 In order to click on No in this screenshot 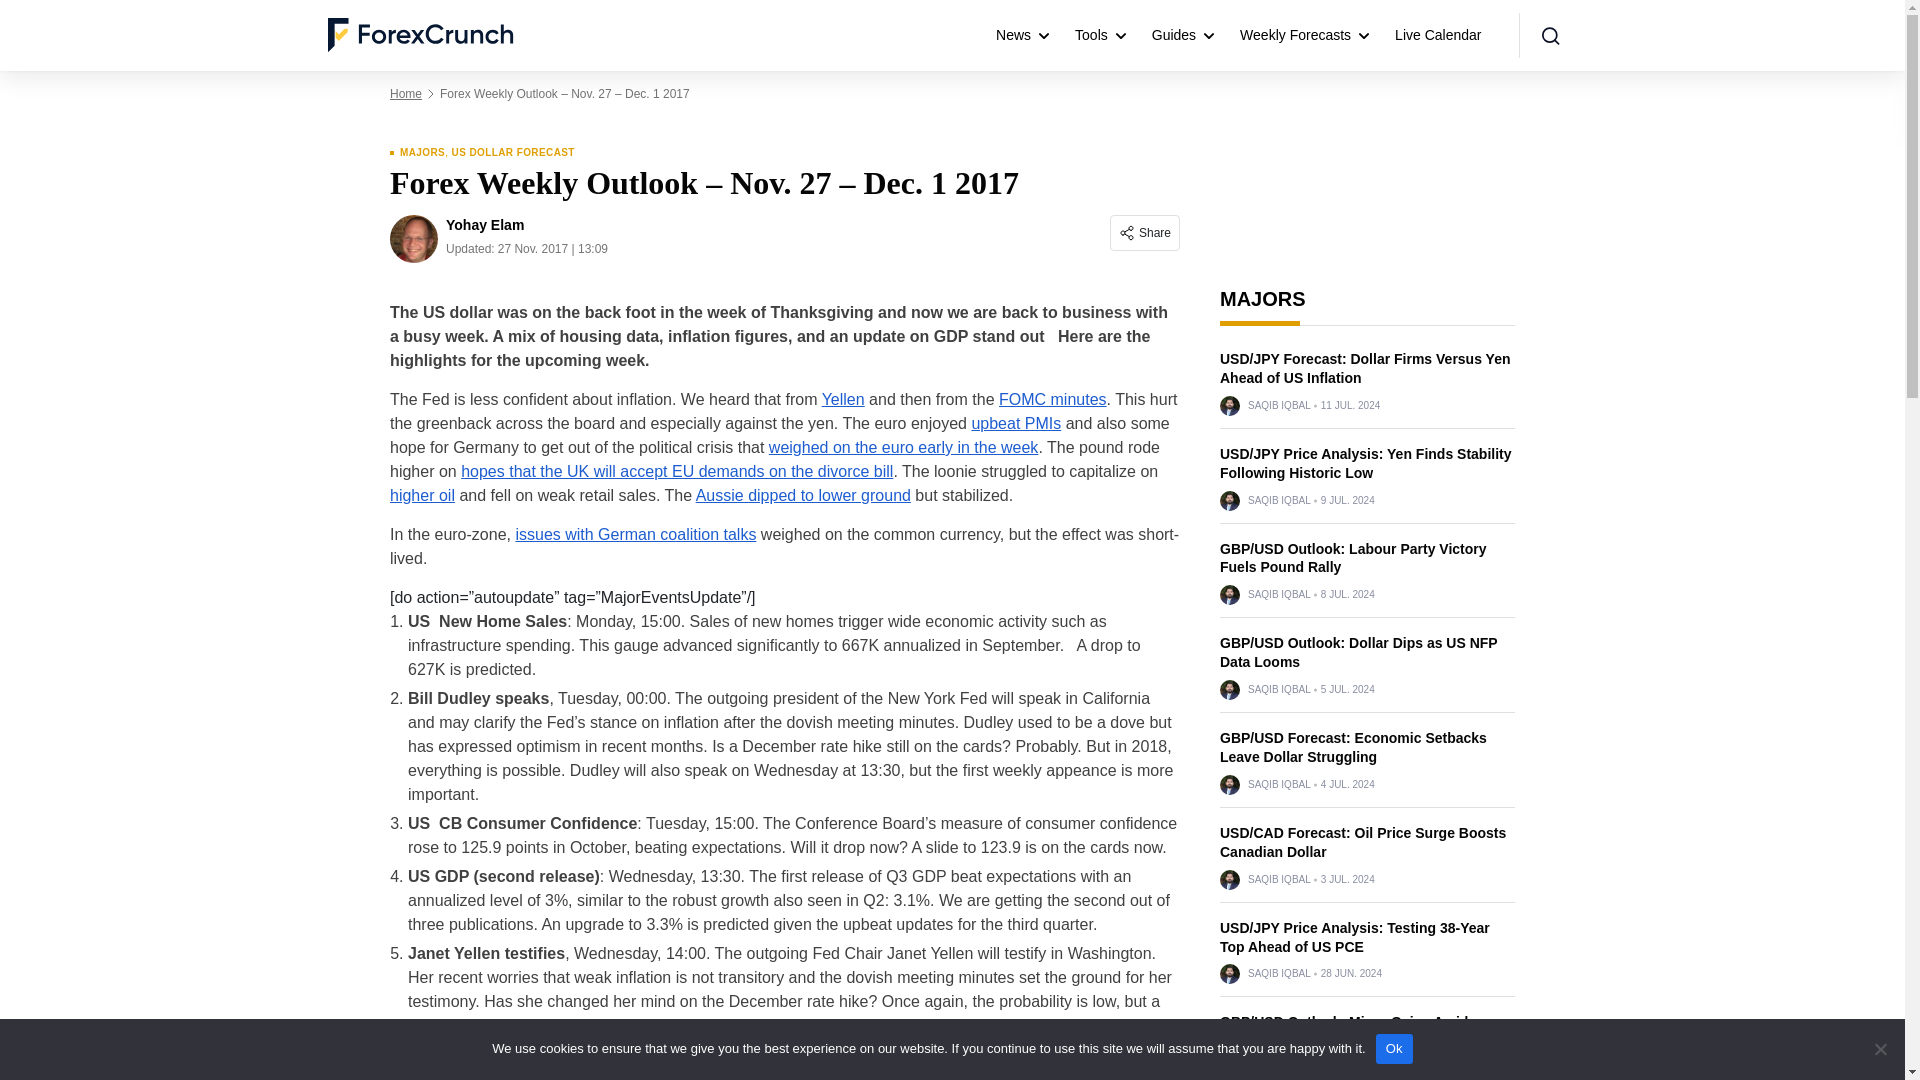, I will do `click(1880, 1048)`.